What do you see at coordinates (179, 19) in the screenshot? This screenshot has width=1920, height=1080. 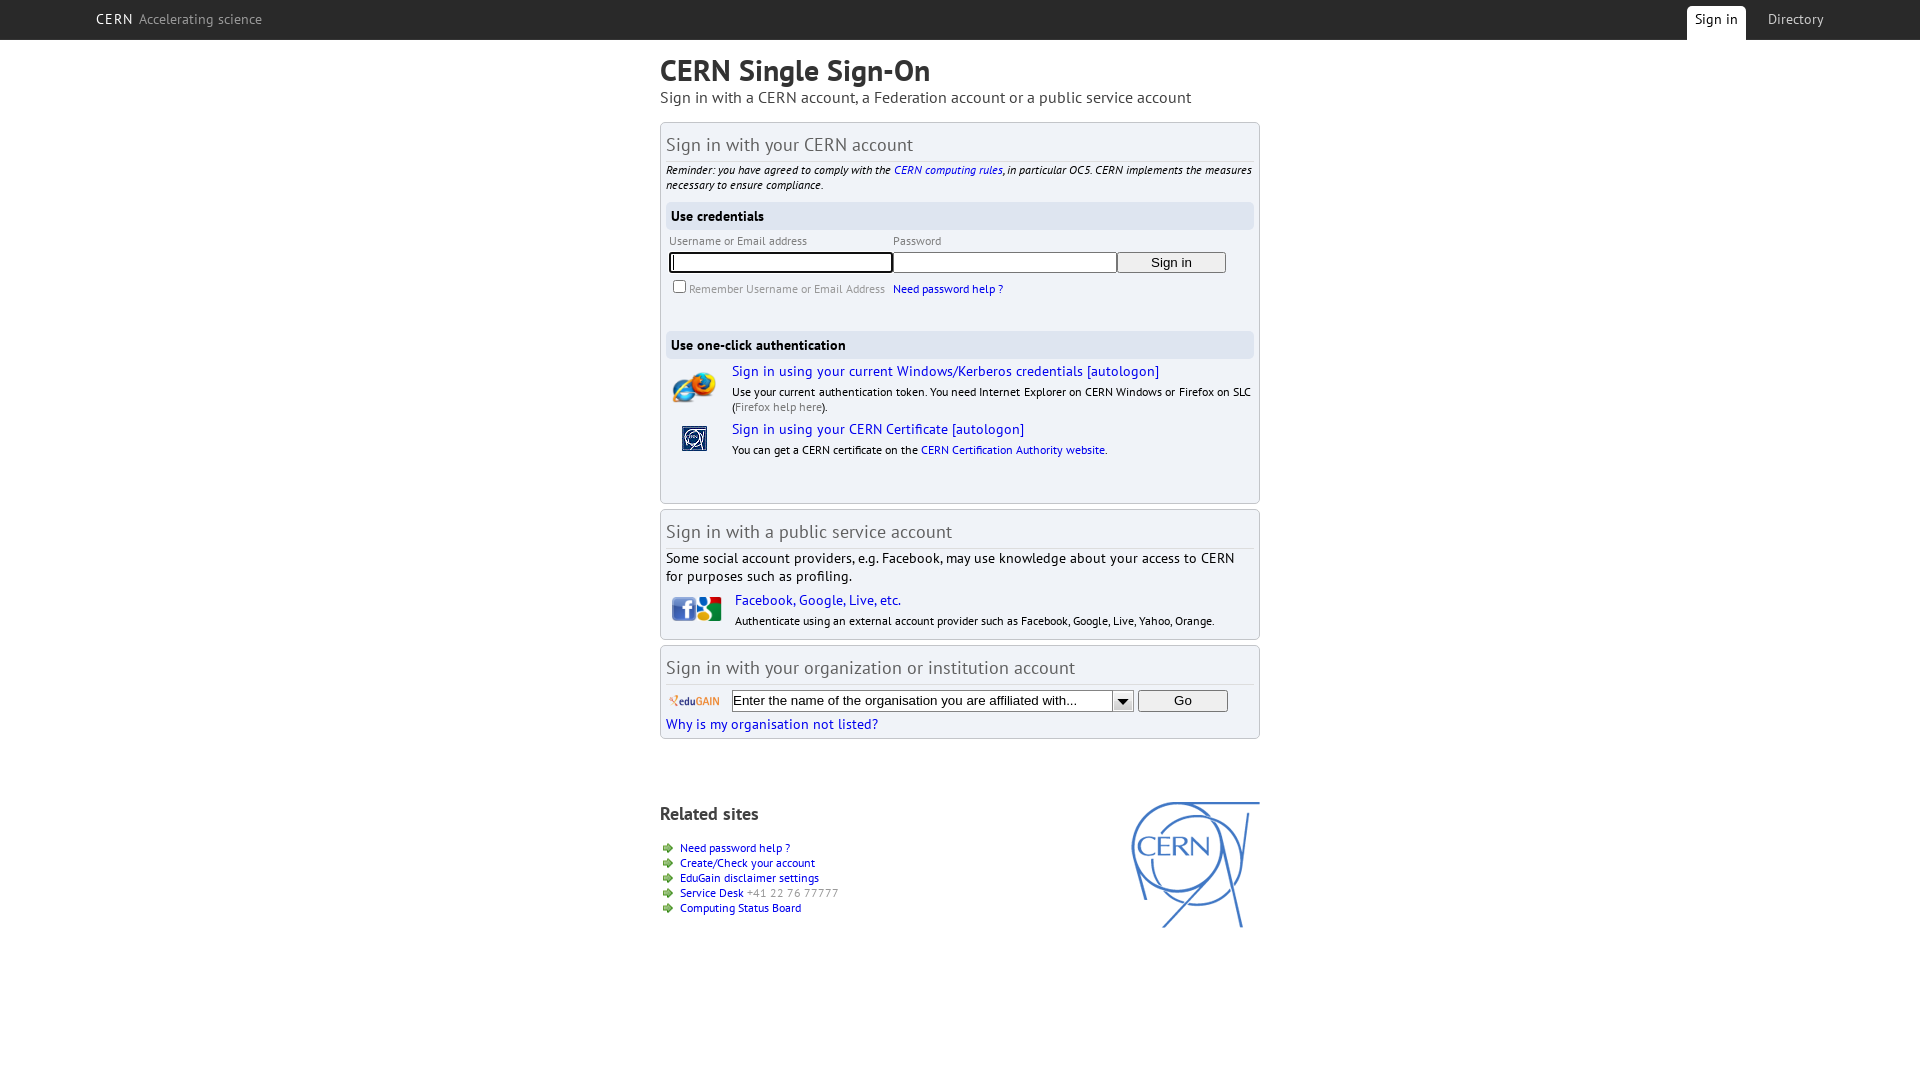 I see `CERN Accelerating science` at bounding box center [179, 19].